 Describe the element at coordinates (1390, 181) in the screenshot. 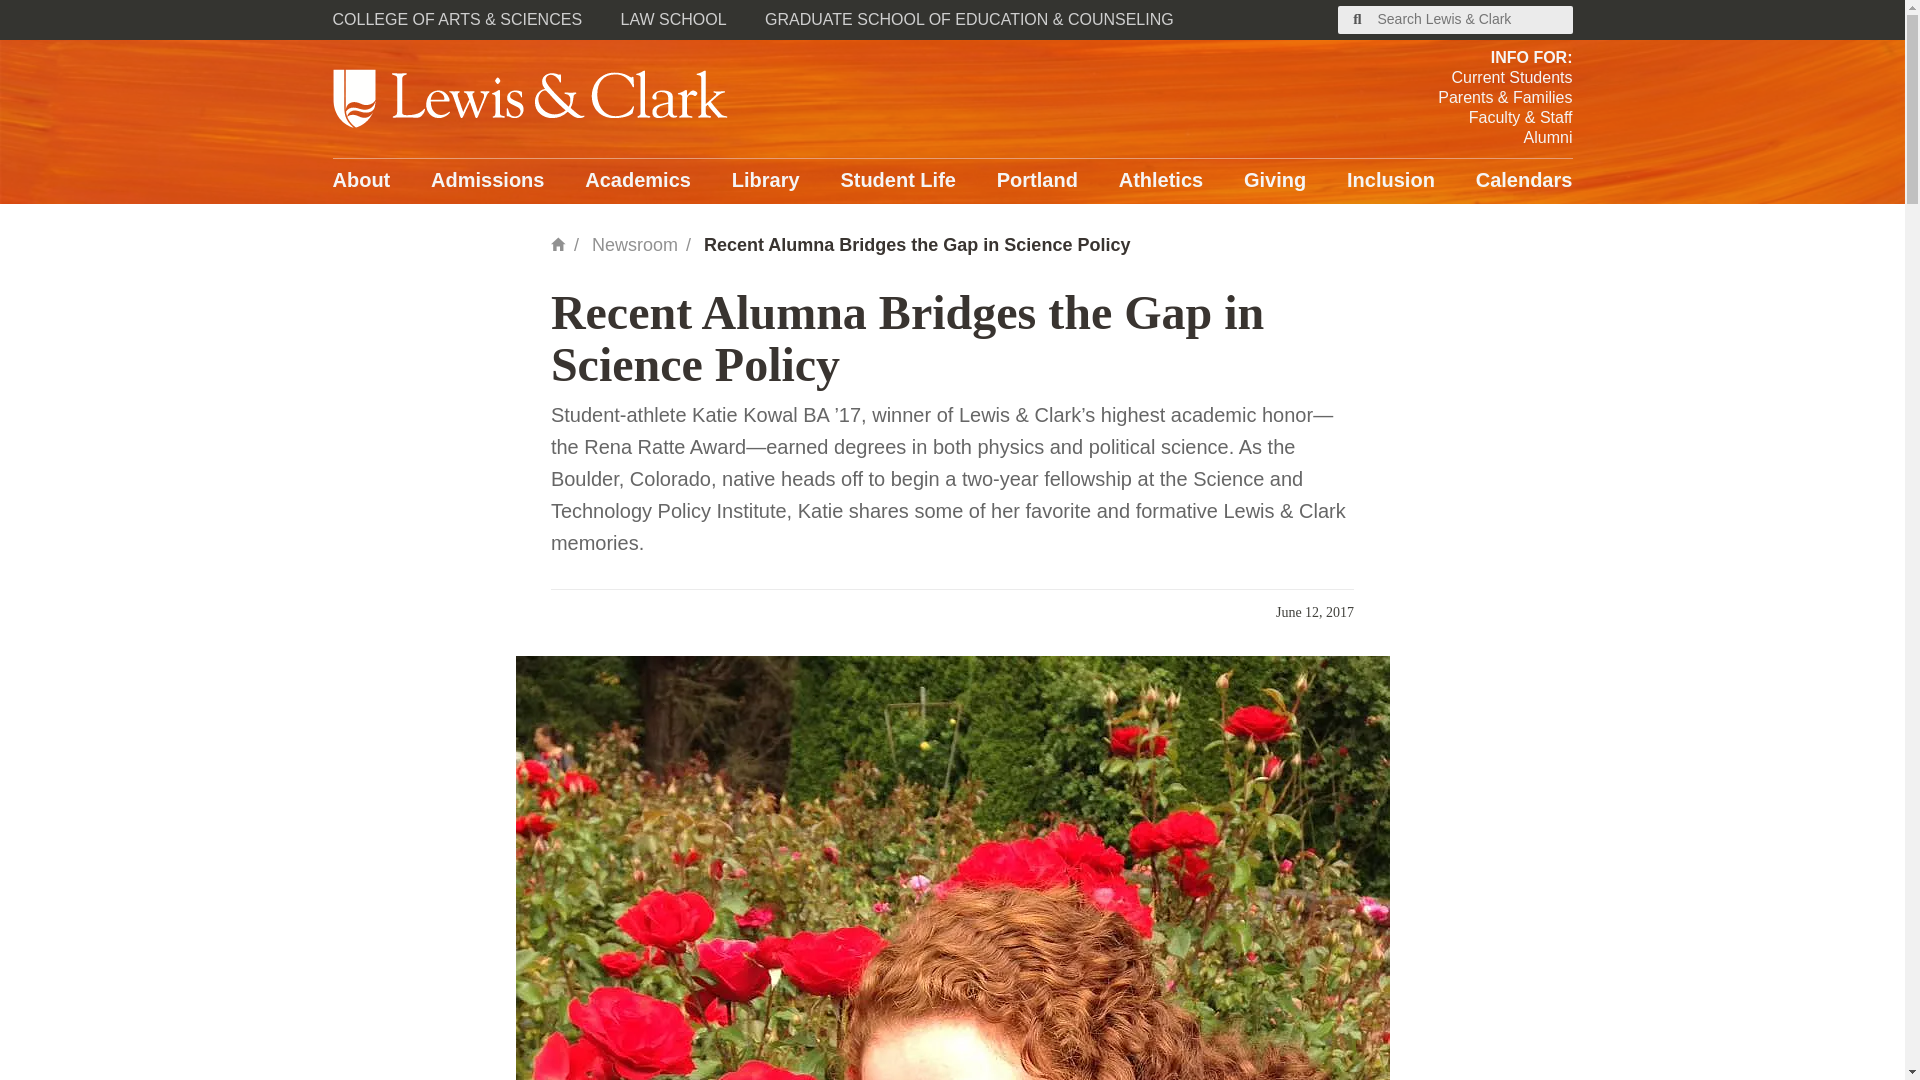

I see `Inclusion` at that location.